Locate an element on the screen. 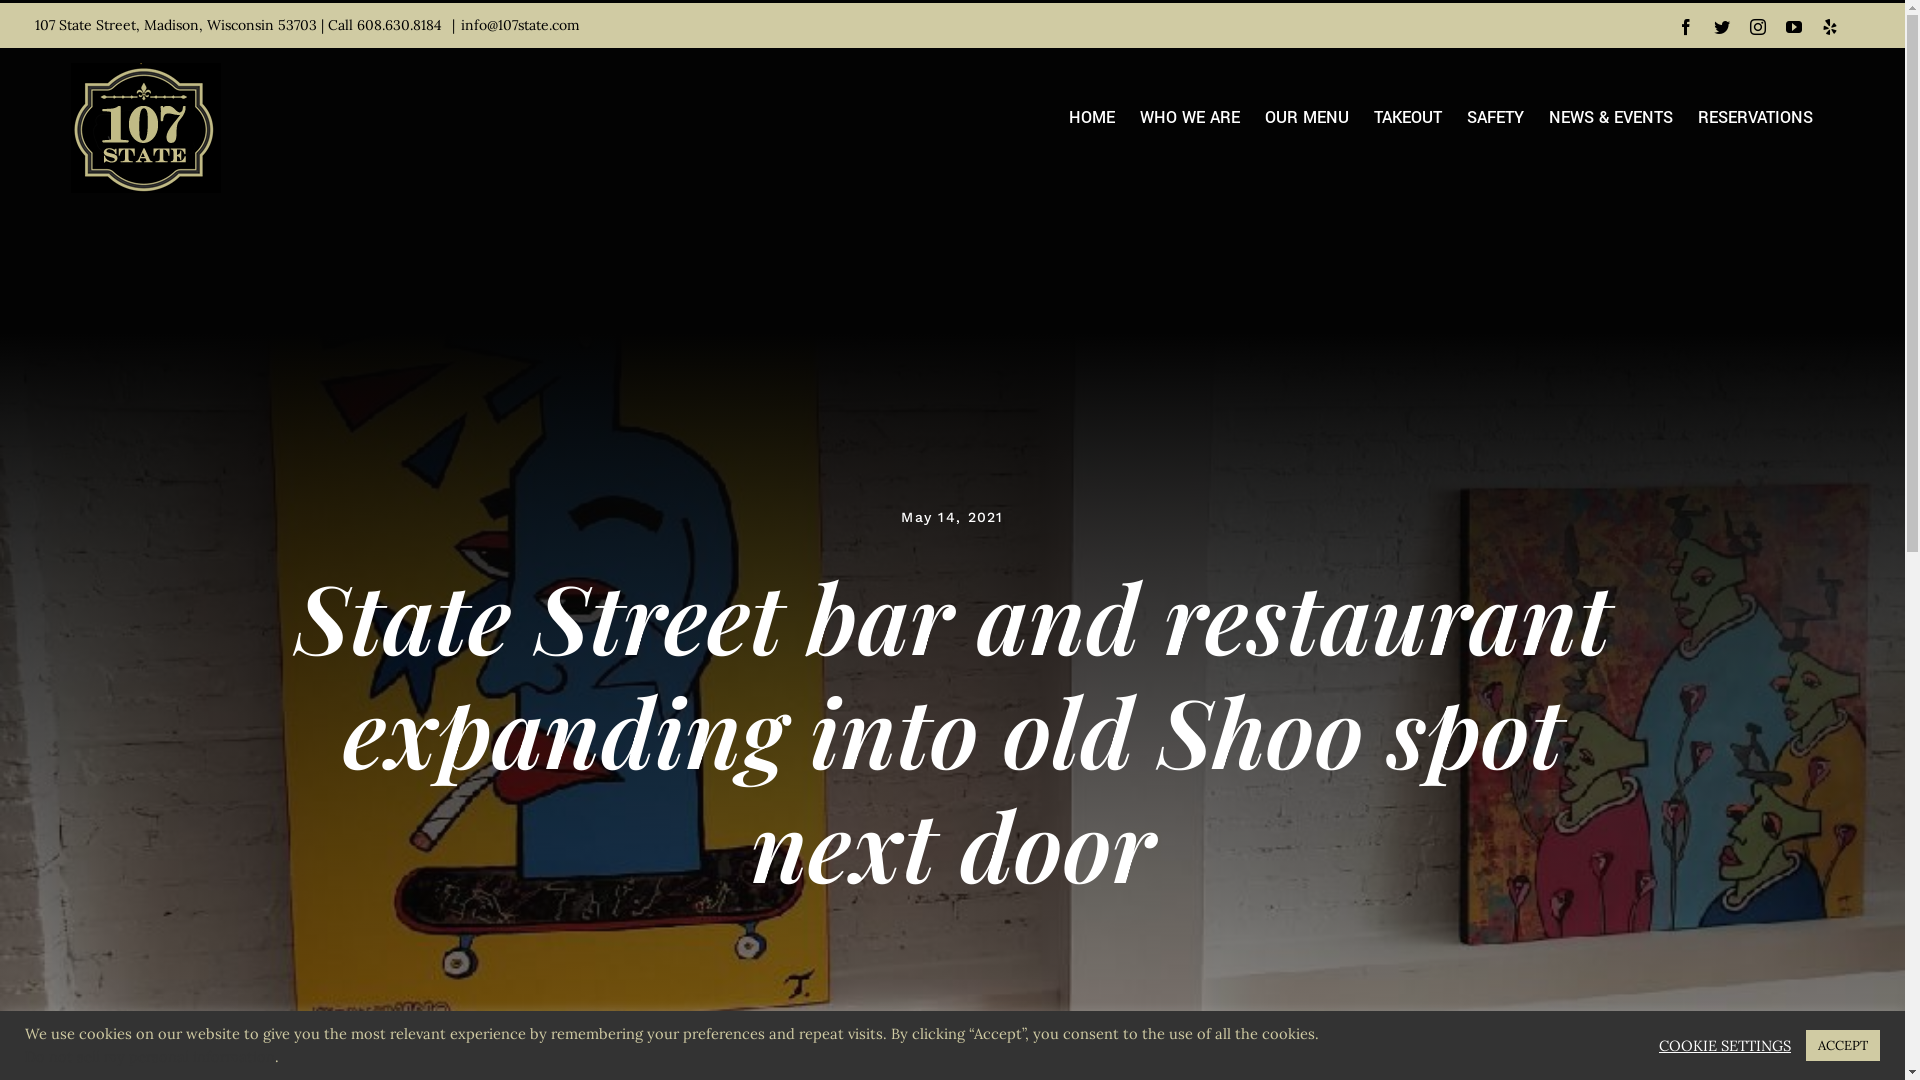  Yelp is located at coordinates (1830, 26).